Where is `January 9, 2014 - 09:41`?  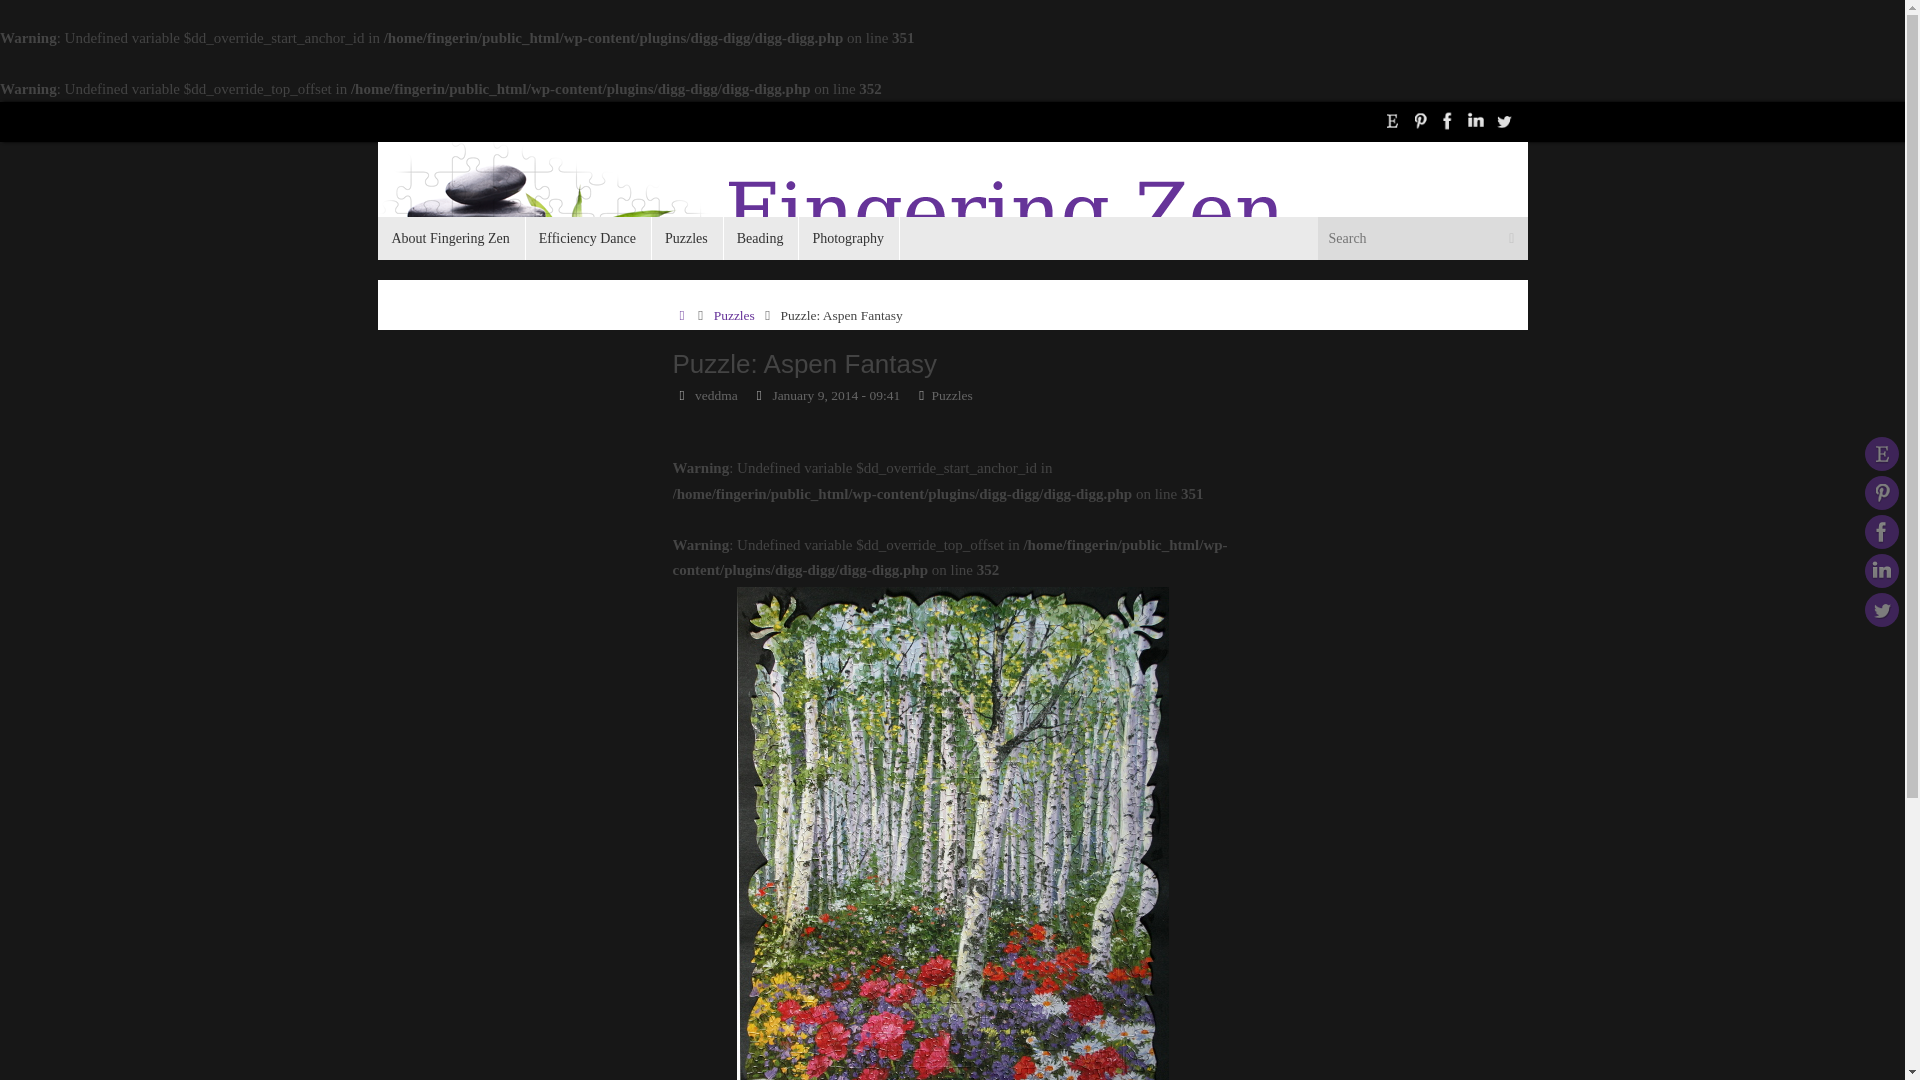 January 9, 2014 - 09:41 is located at coordinates (836, 394).